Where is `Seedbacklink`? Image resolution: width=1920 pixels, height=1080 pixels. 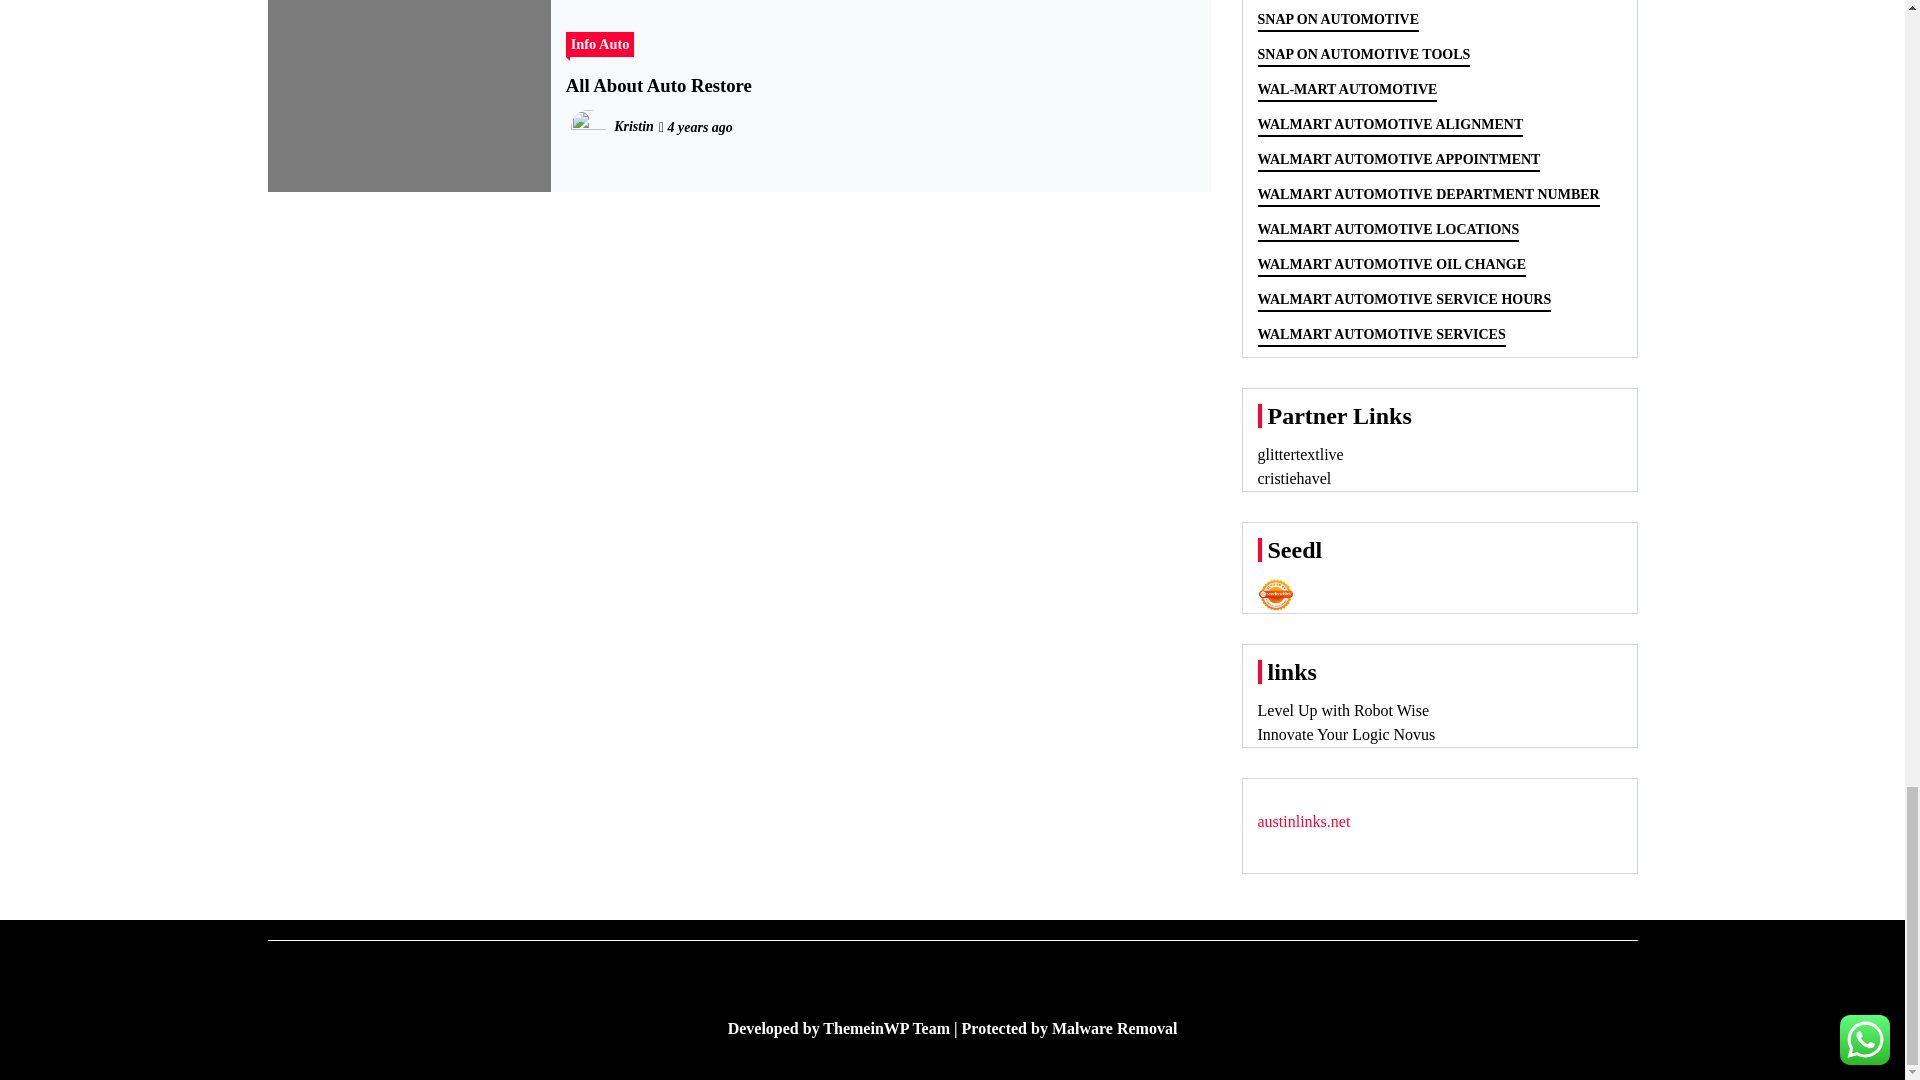 Seedbacklink is located at coordinates (1276, 594).